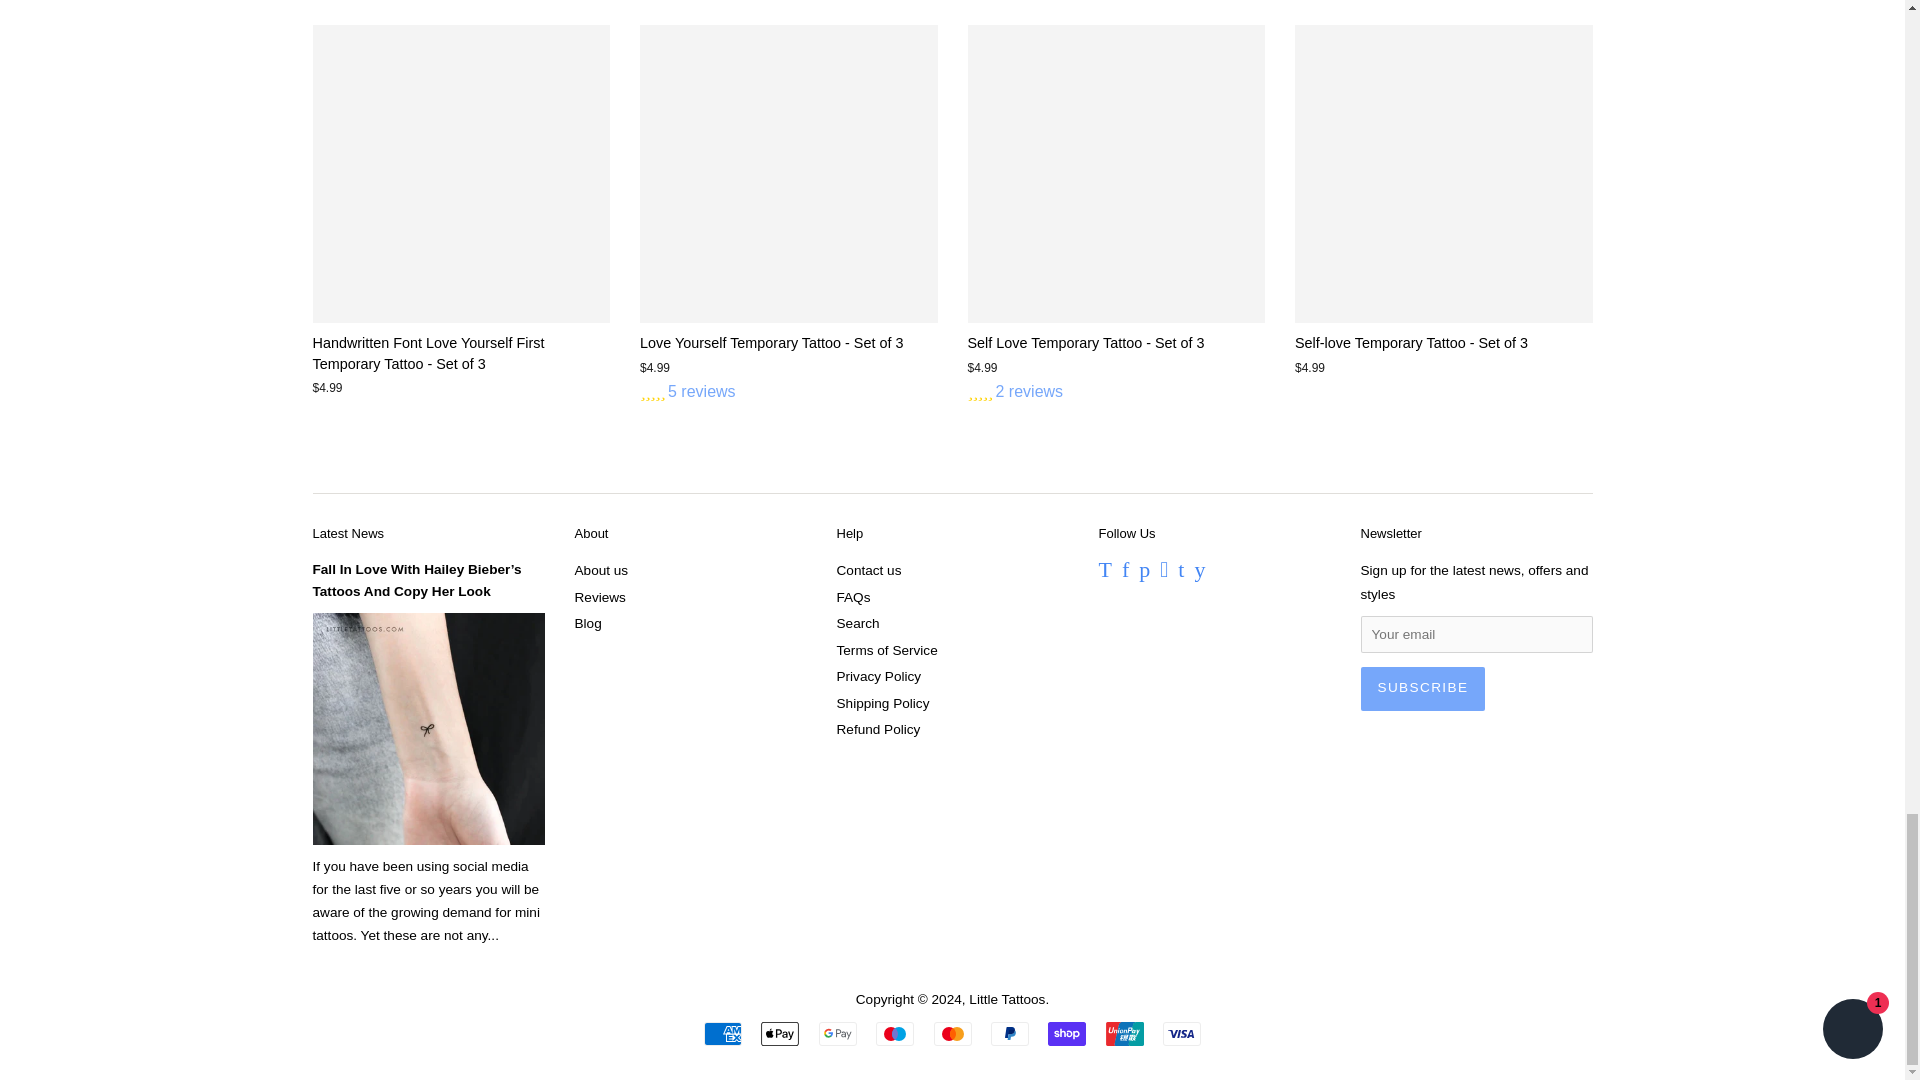 The image size is (1920, 1080). Describe the element at coordinates (1182, 1032) in the screenshot. I see `Visa` at that location.